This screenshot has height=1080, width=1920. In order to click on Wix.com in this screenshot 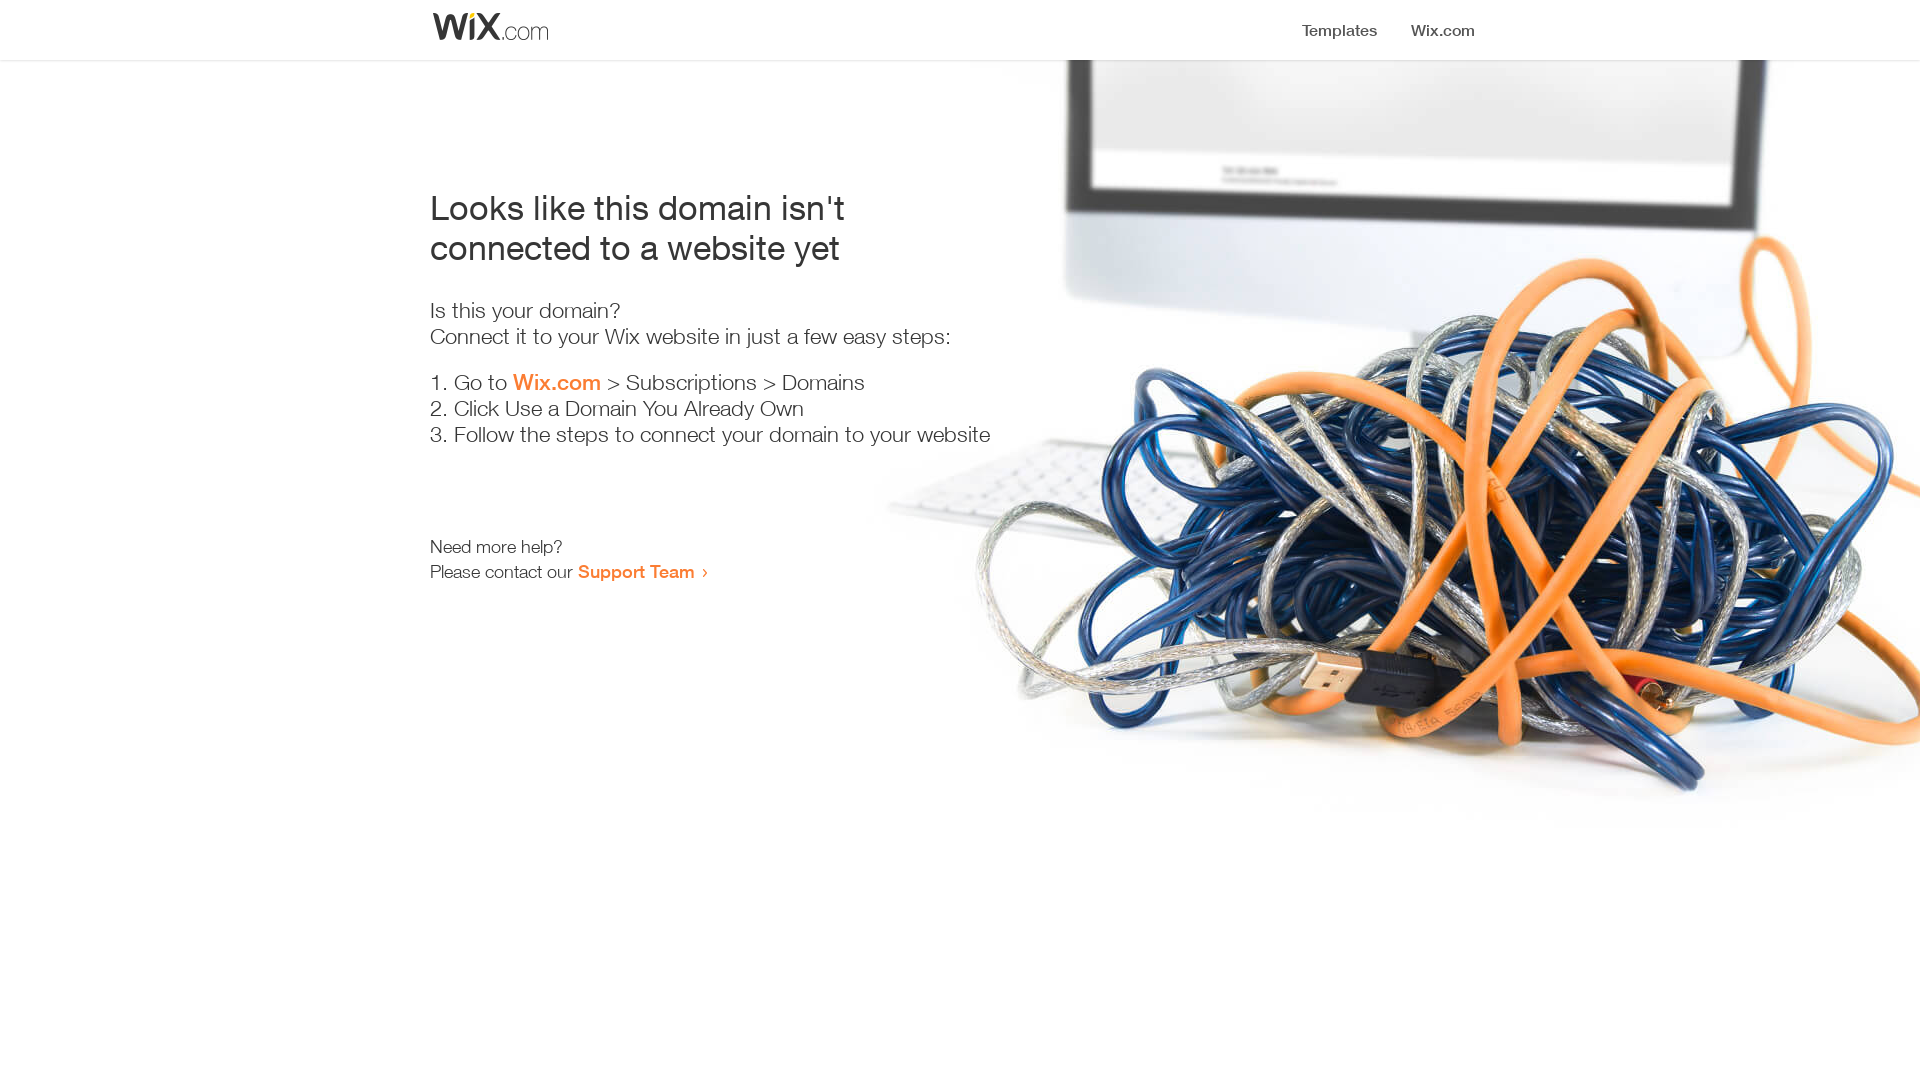, I will do `click(557, 382)`.